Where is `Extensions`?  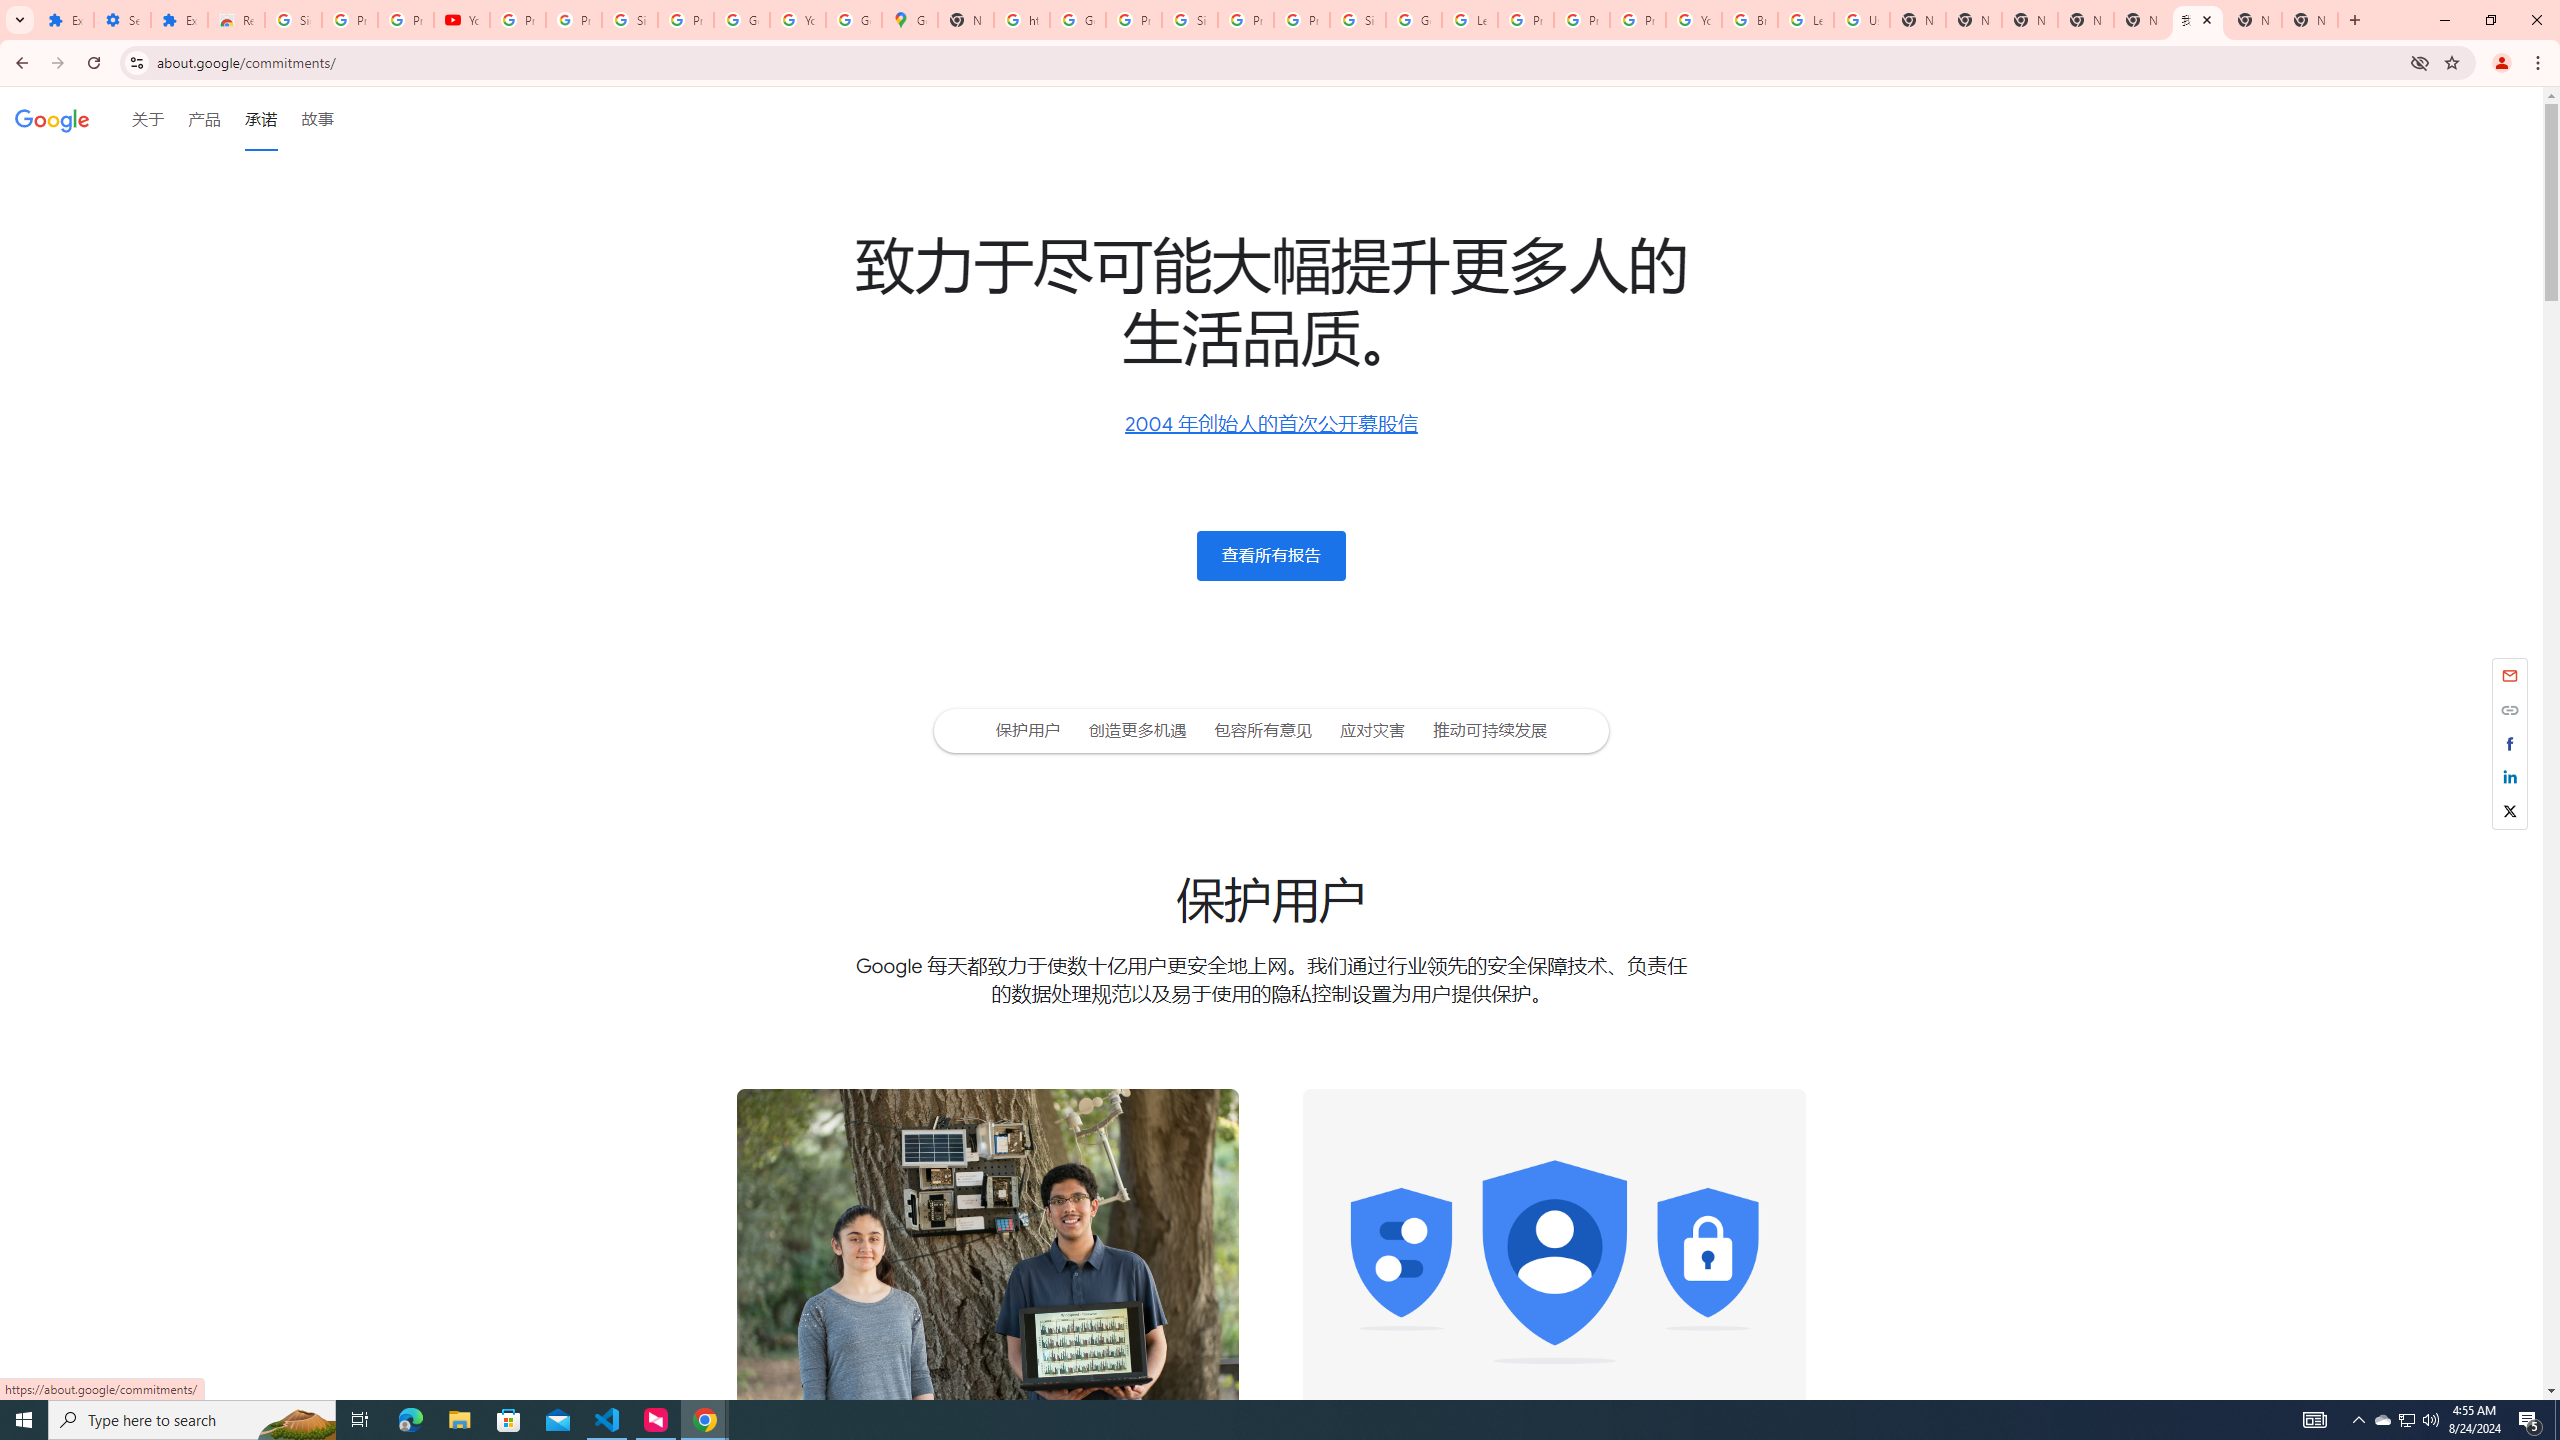
Extensions is located at coordinates (178, 20).